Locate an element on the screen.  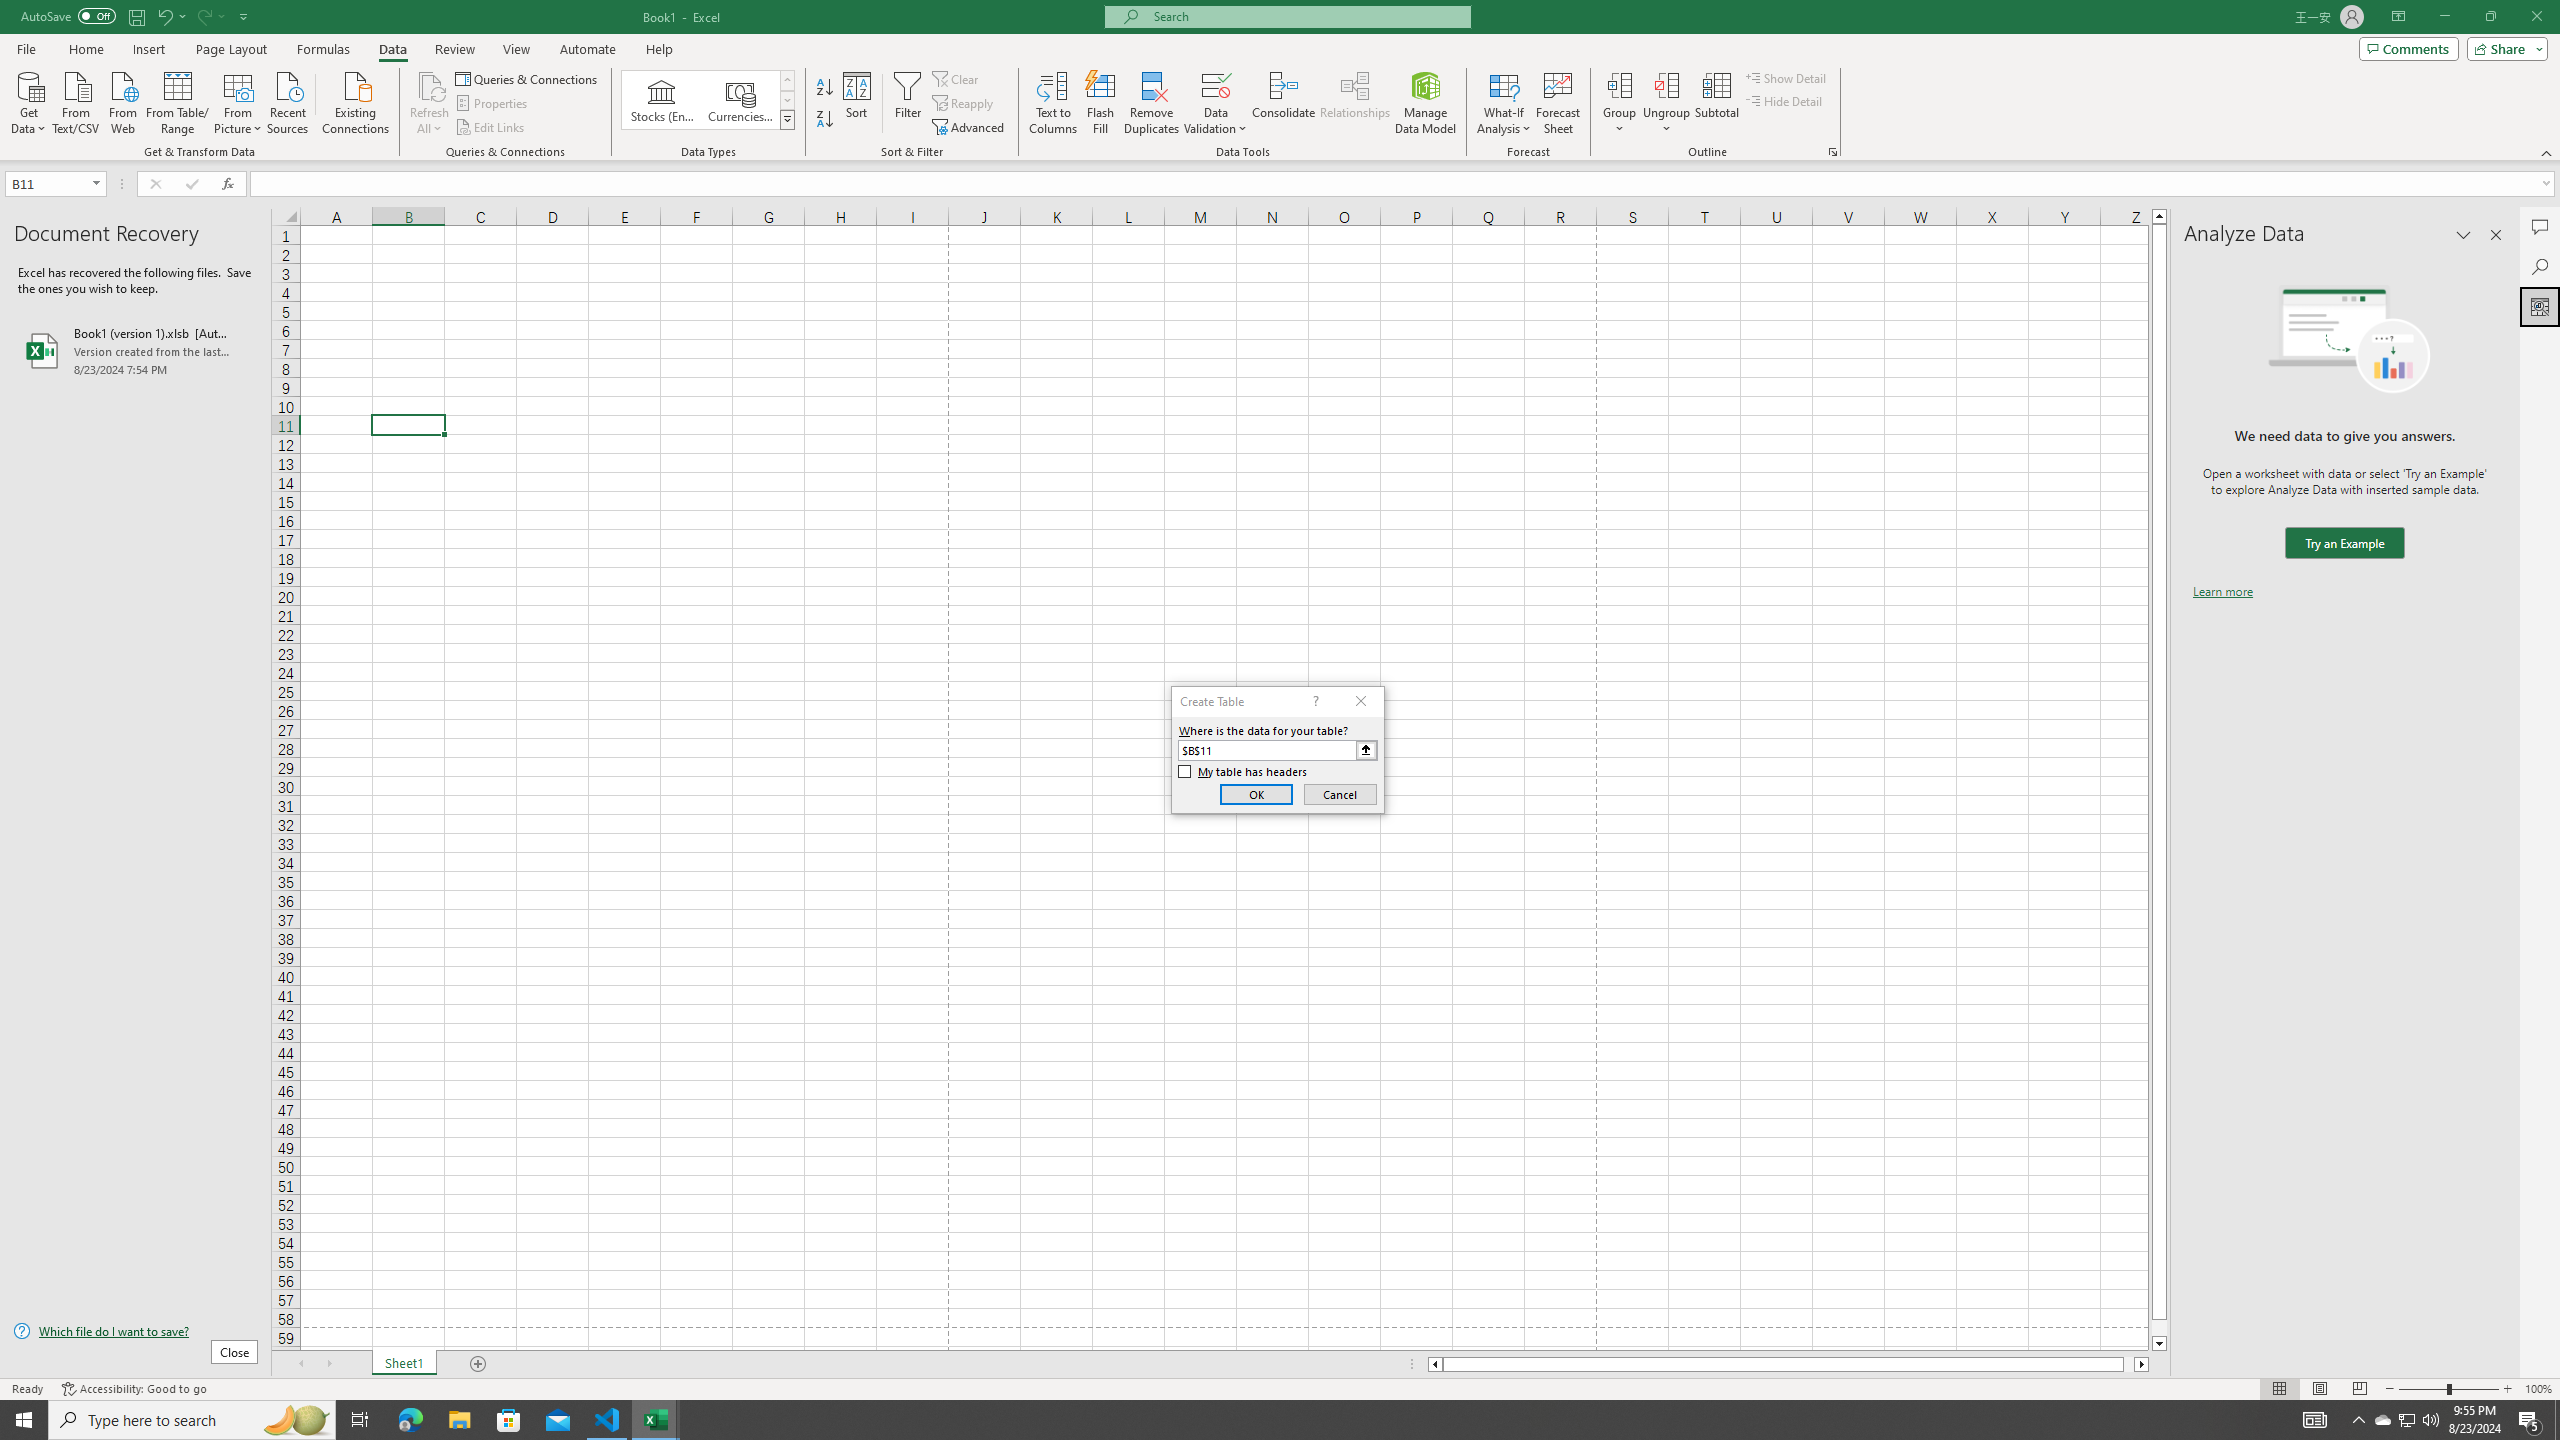
Queries & Connections is located at coordinates (528, 78).